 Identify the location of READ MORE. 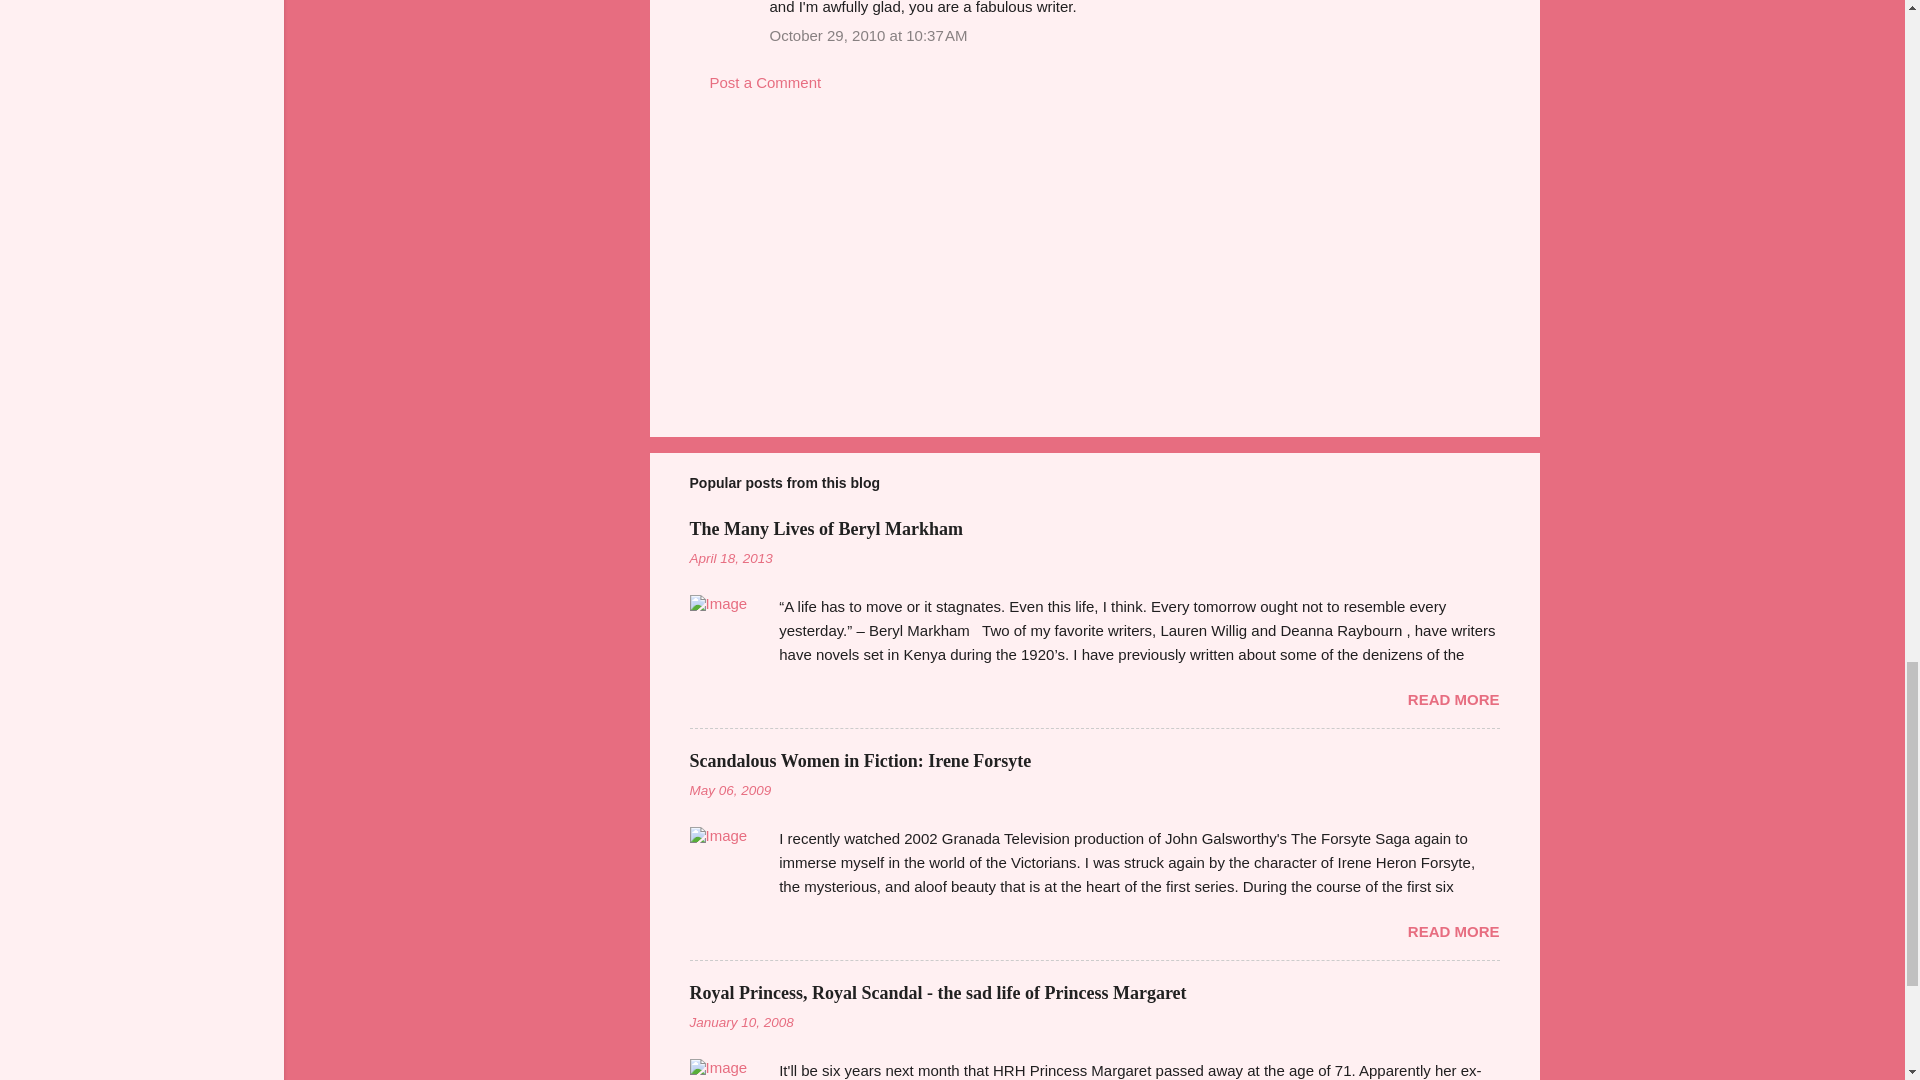
(1453, 700).